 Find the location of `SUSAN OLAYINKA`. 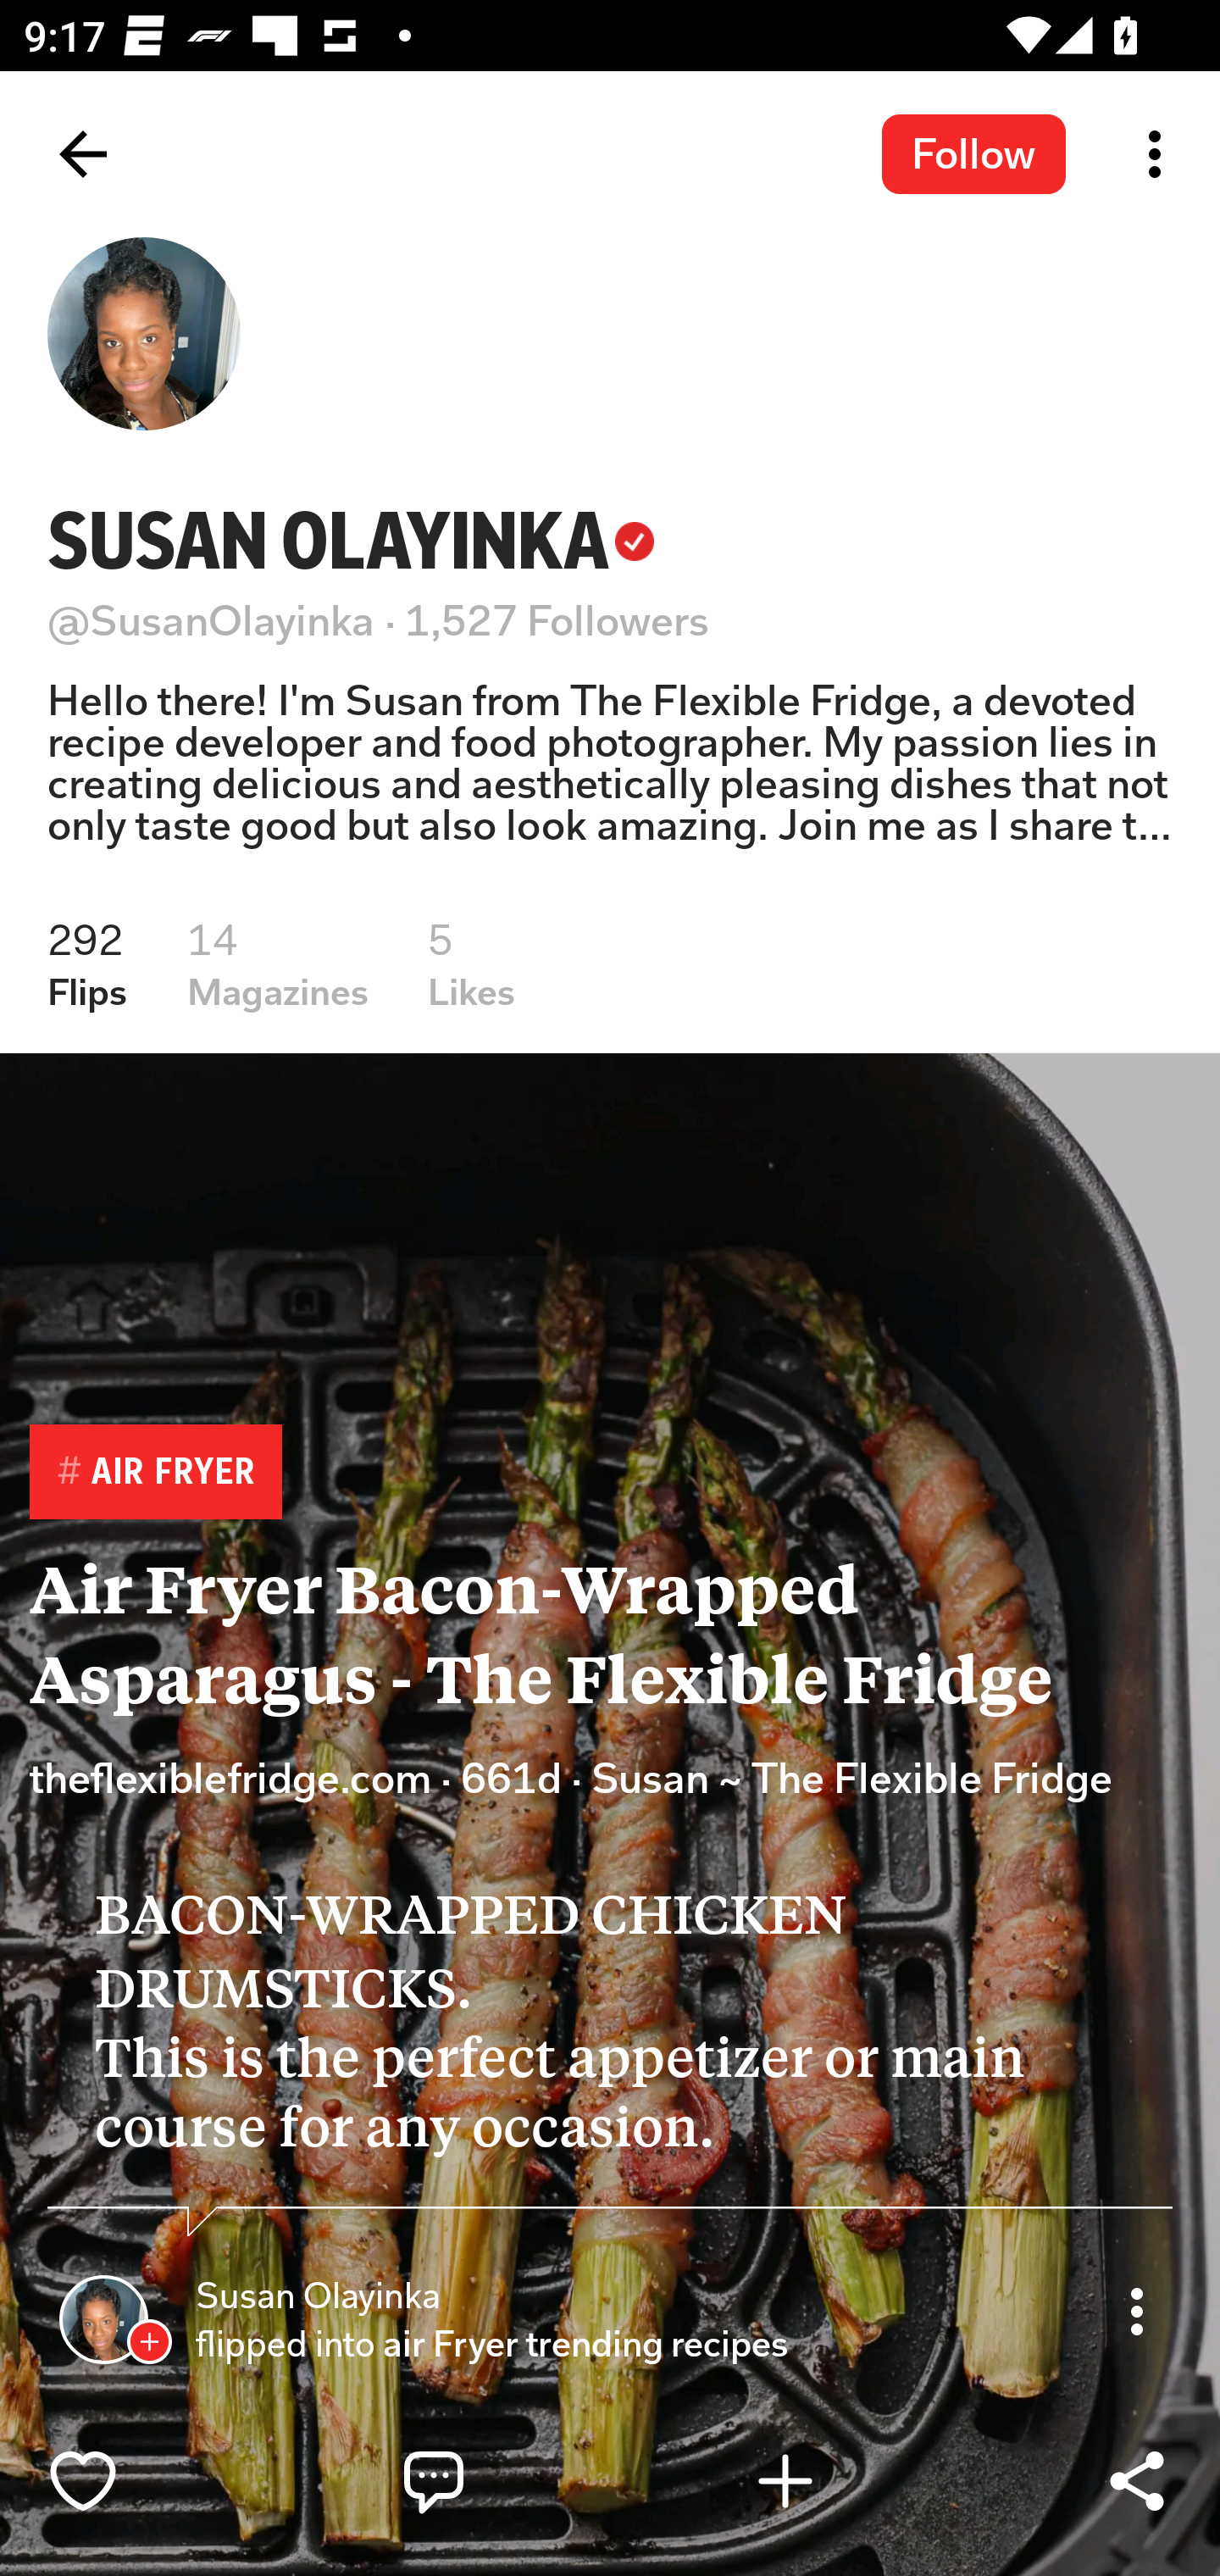

SUSAN OLAYINKA is located at coordinates (351, 541).